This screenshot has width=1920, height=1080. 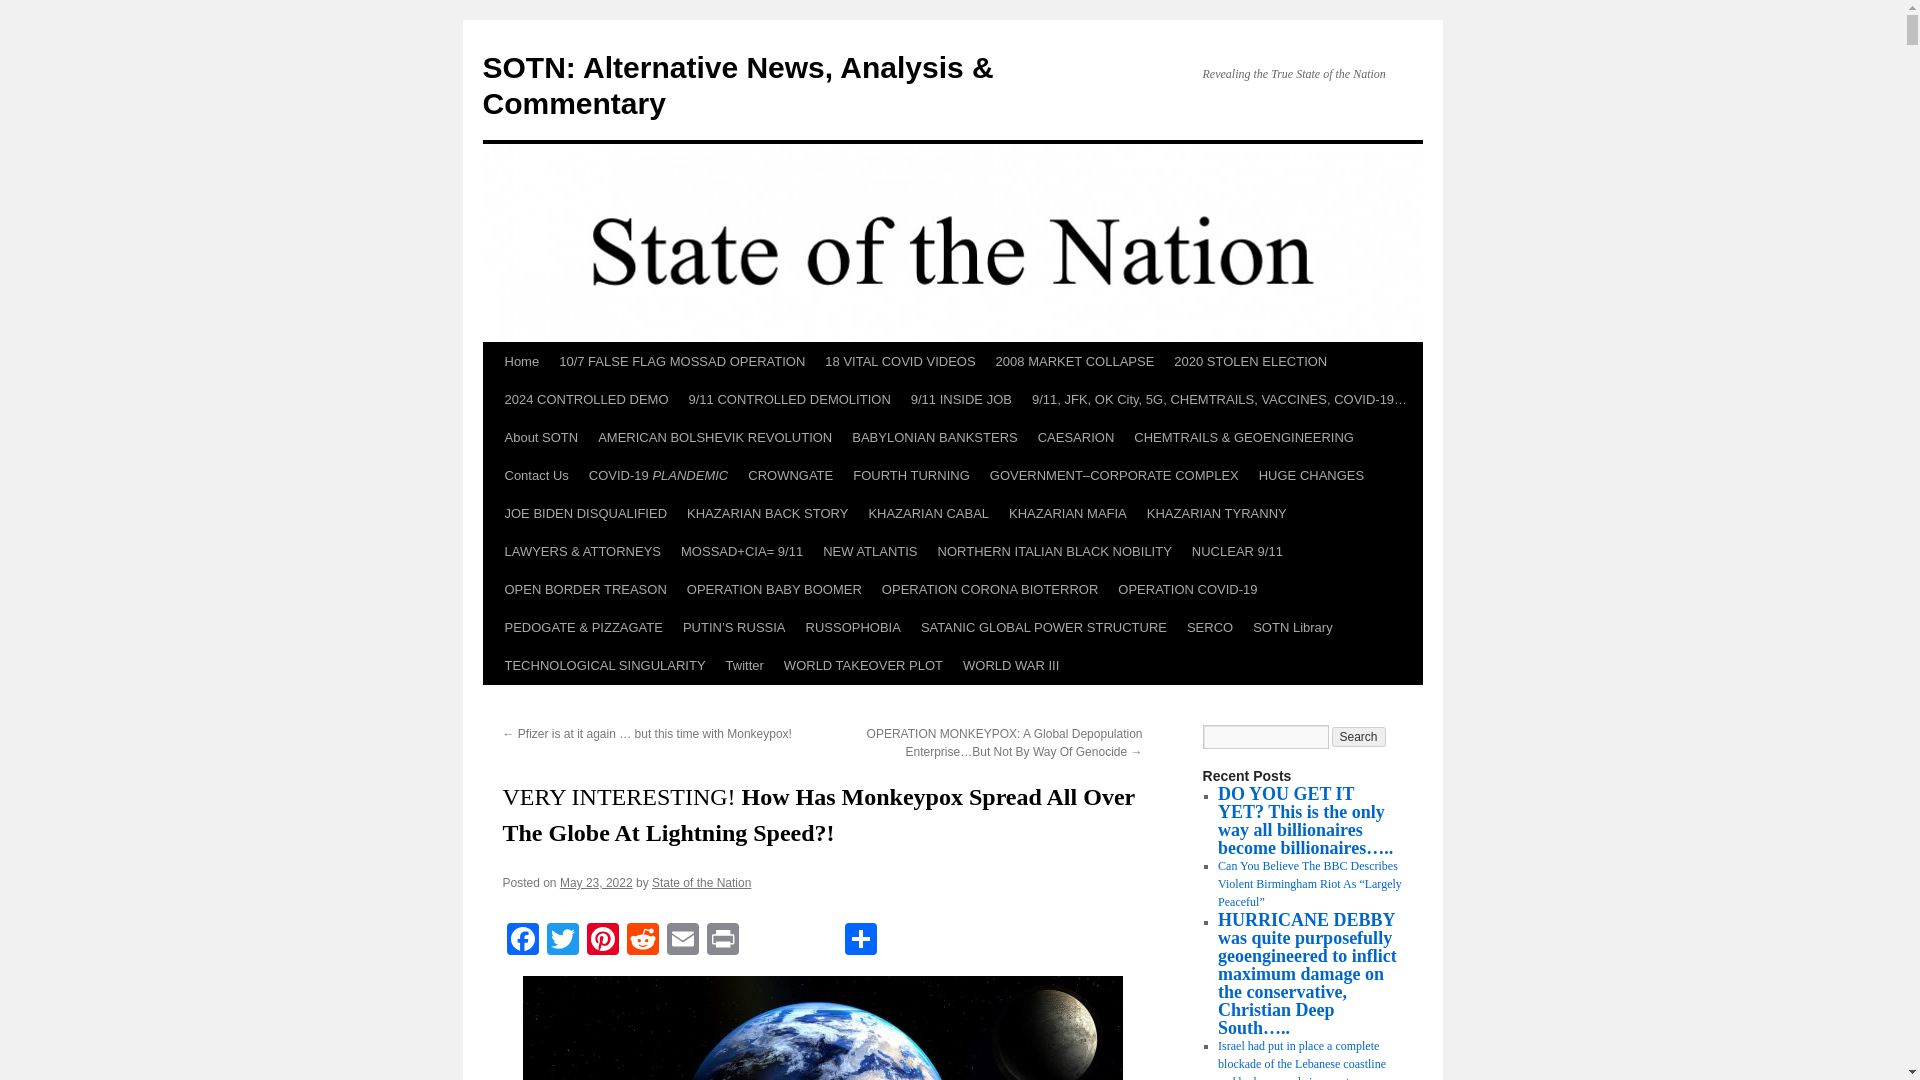 I want to click on JOE BIDEN DISQUALIFIED, so click(x=585, y=514).